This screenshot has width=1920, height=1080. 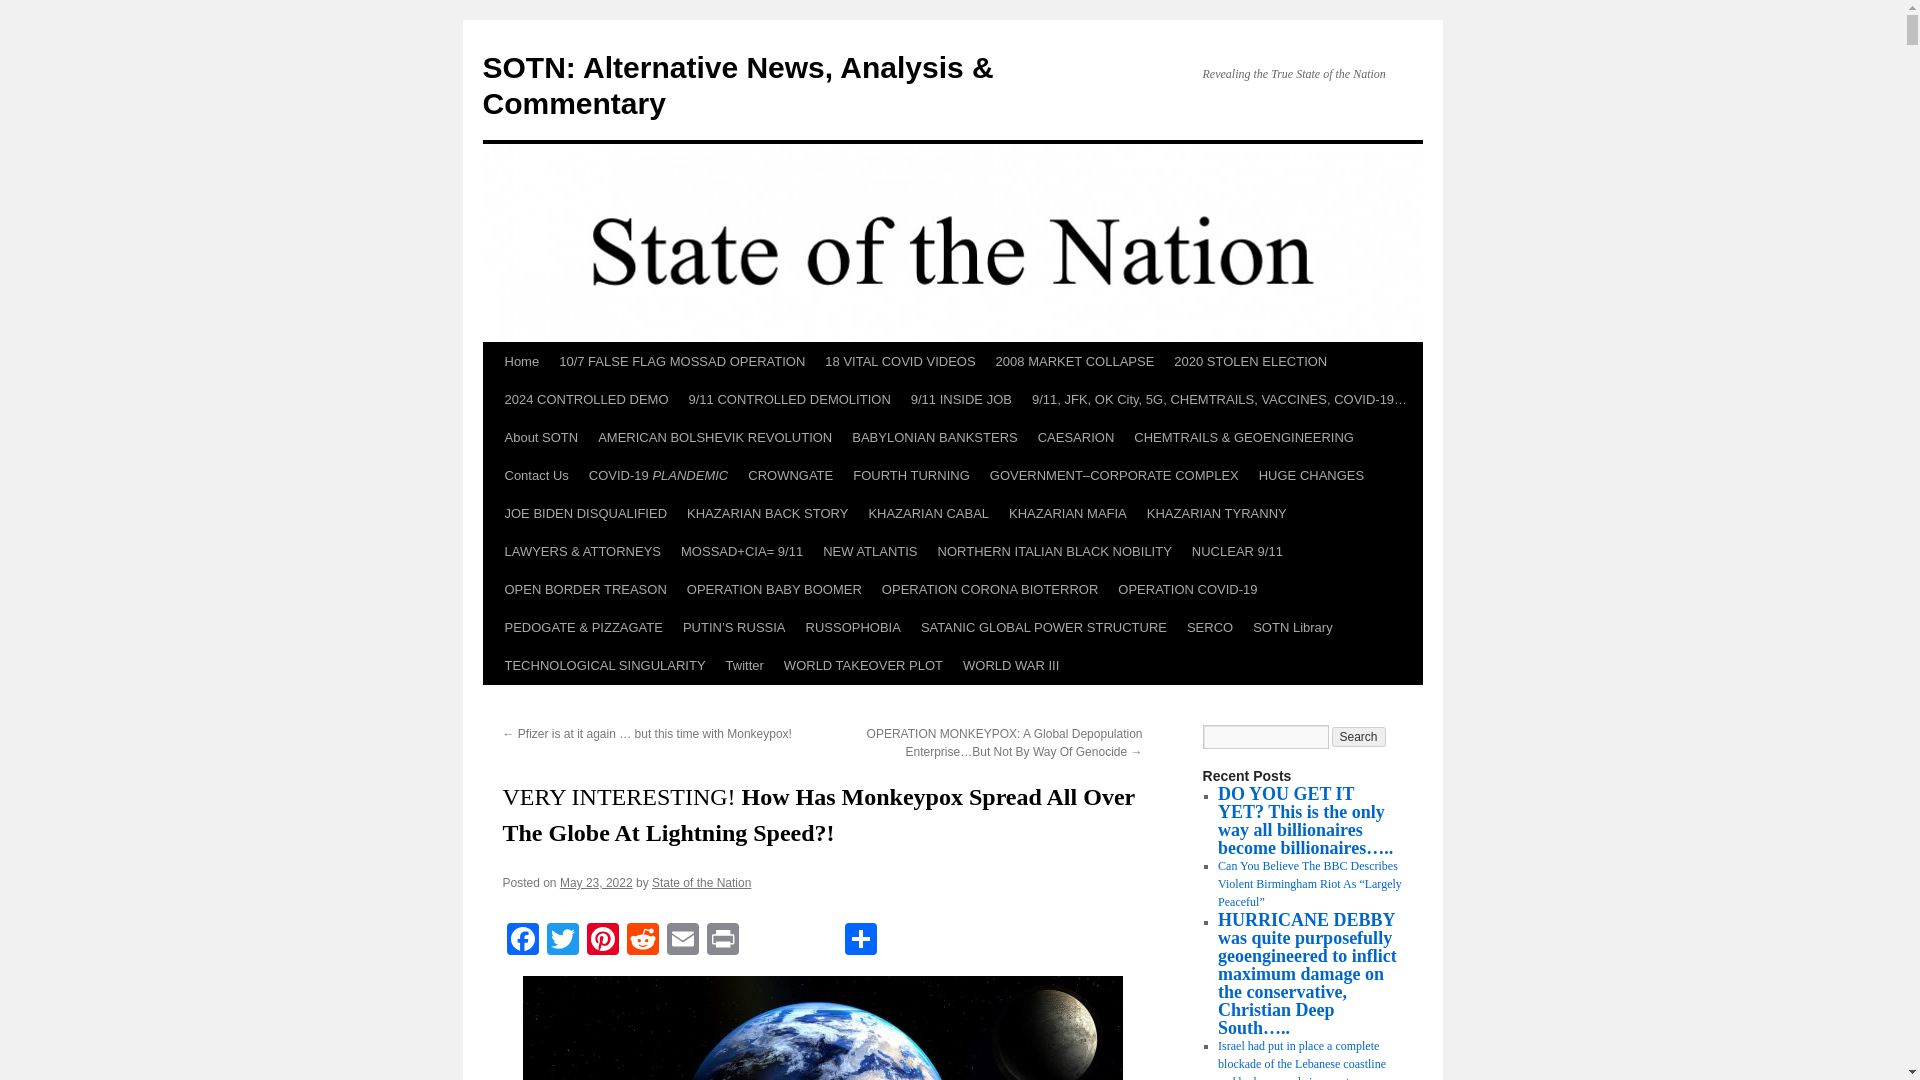 I want to click on JOE BIDEN DISQUALIFIED, so click(x=585, y=514).